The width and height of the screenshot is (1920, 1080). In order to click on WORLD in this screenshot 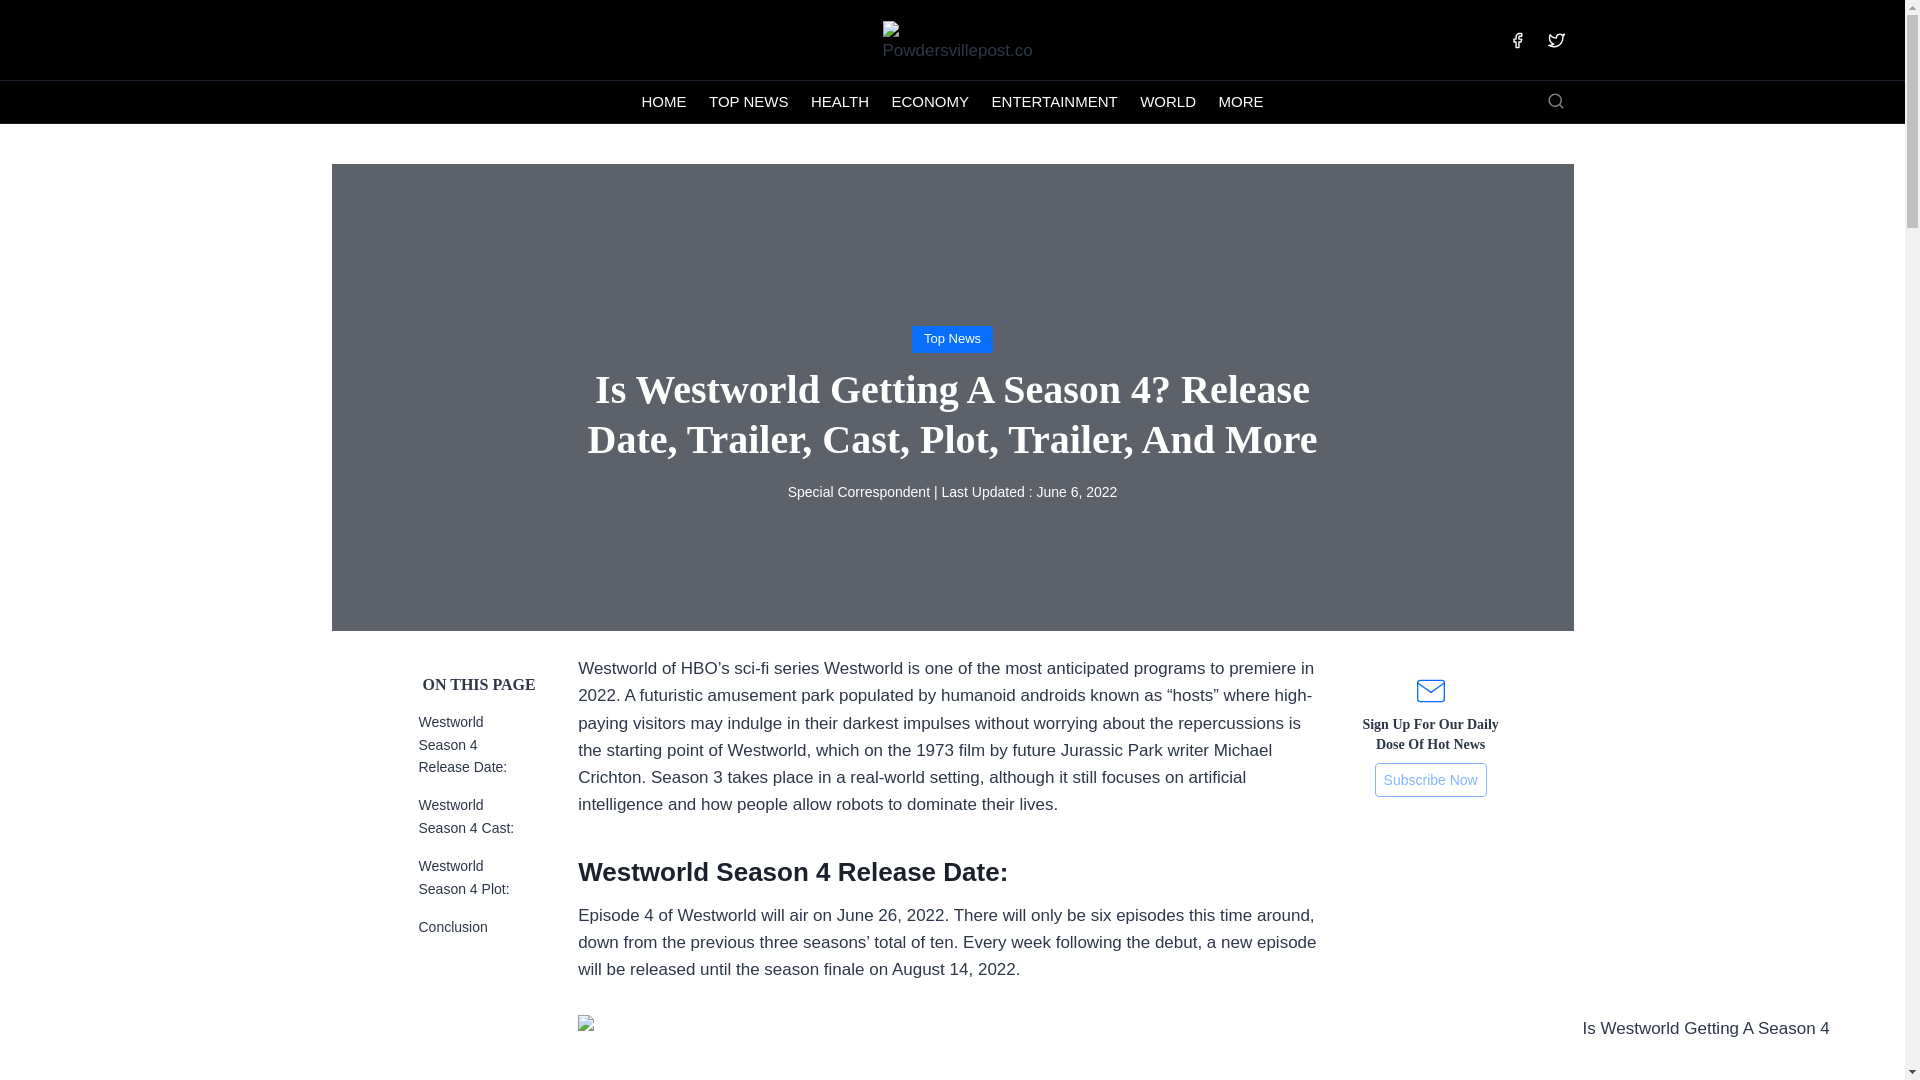, I will do `click(1168, 102)`.